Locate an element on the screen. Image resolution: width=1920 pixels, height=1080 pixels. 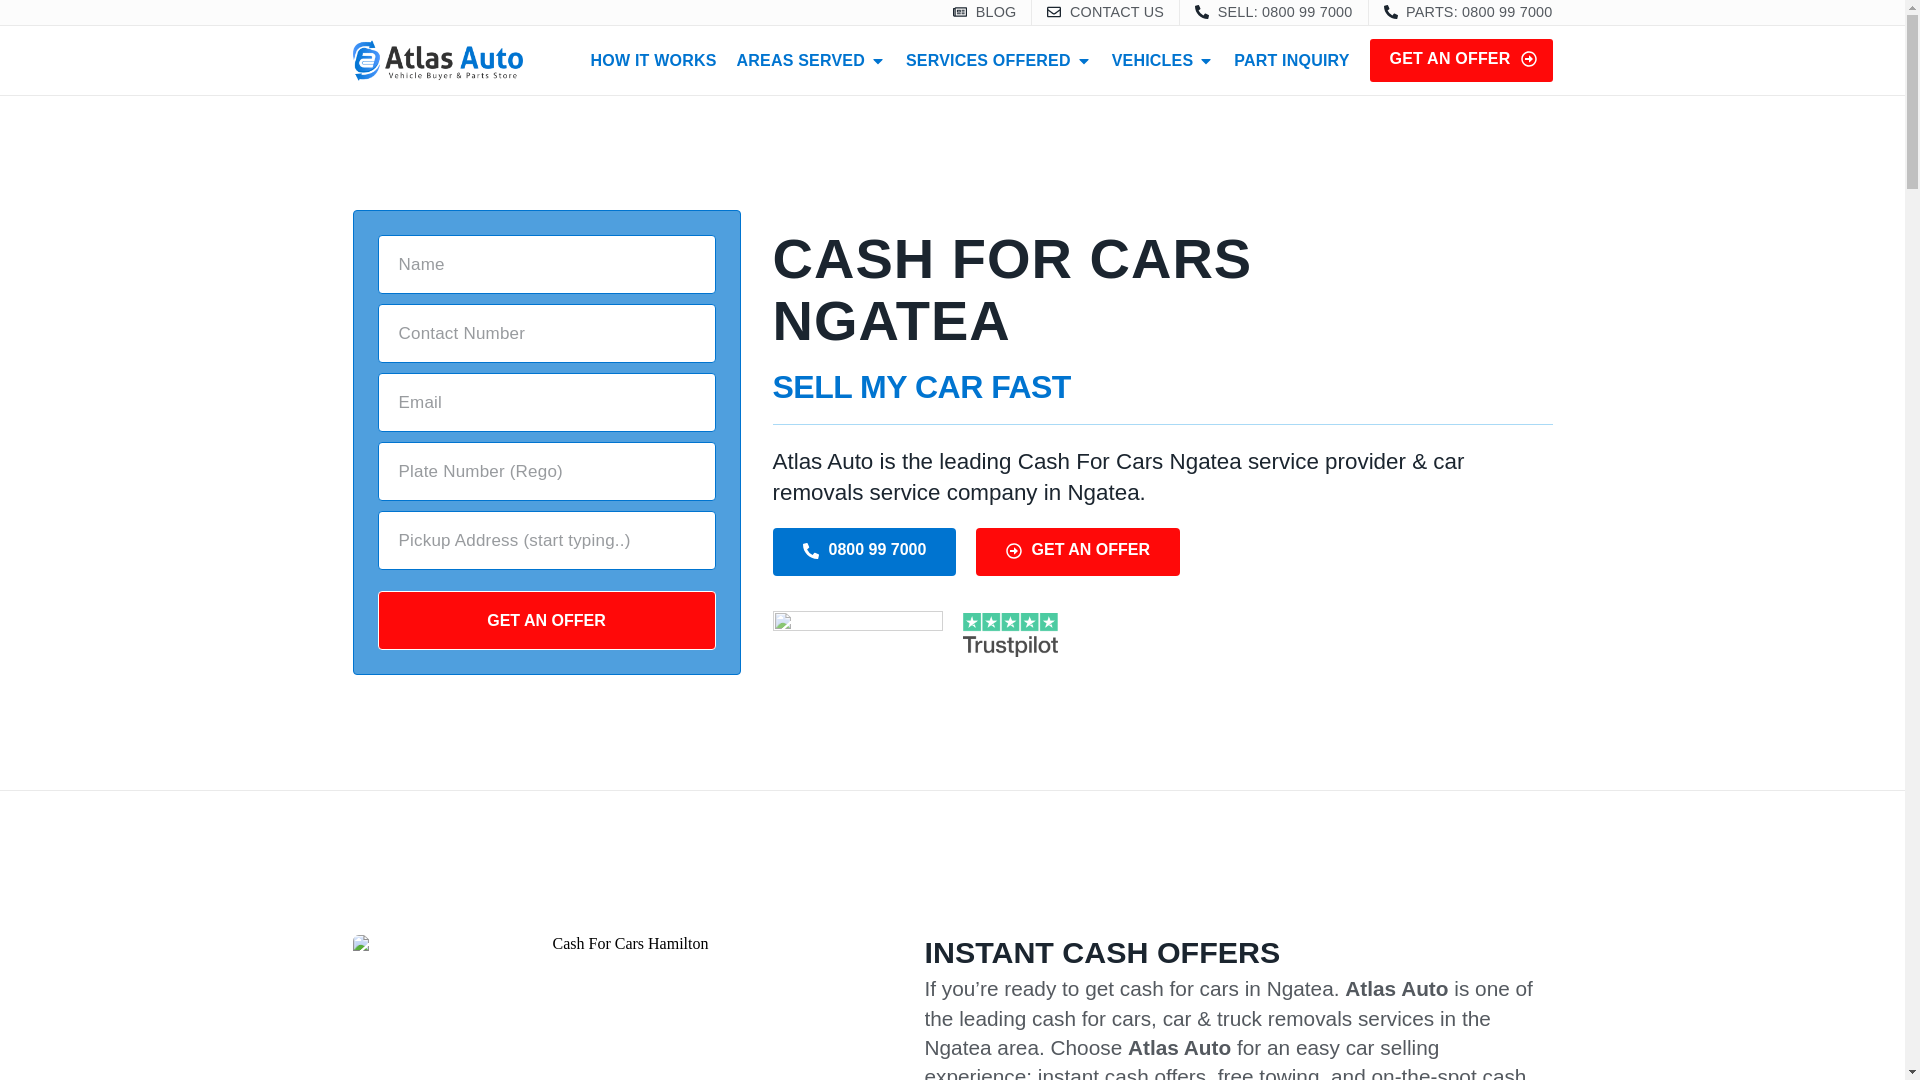
VEHICLES is located at coordinates (1152, 60).